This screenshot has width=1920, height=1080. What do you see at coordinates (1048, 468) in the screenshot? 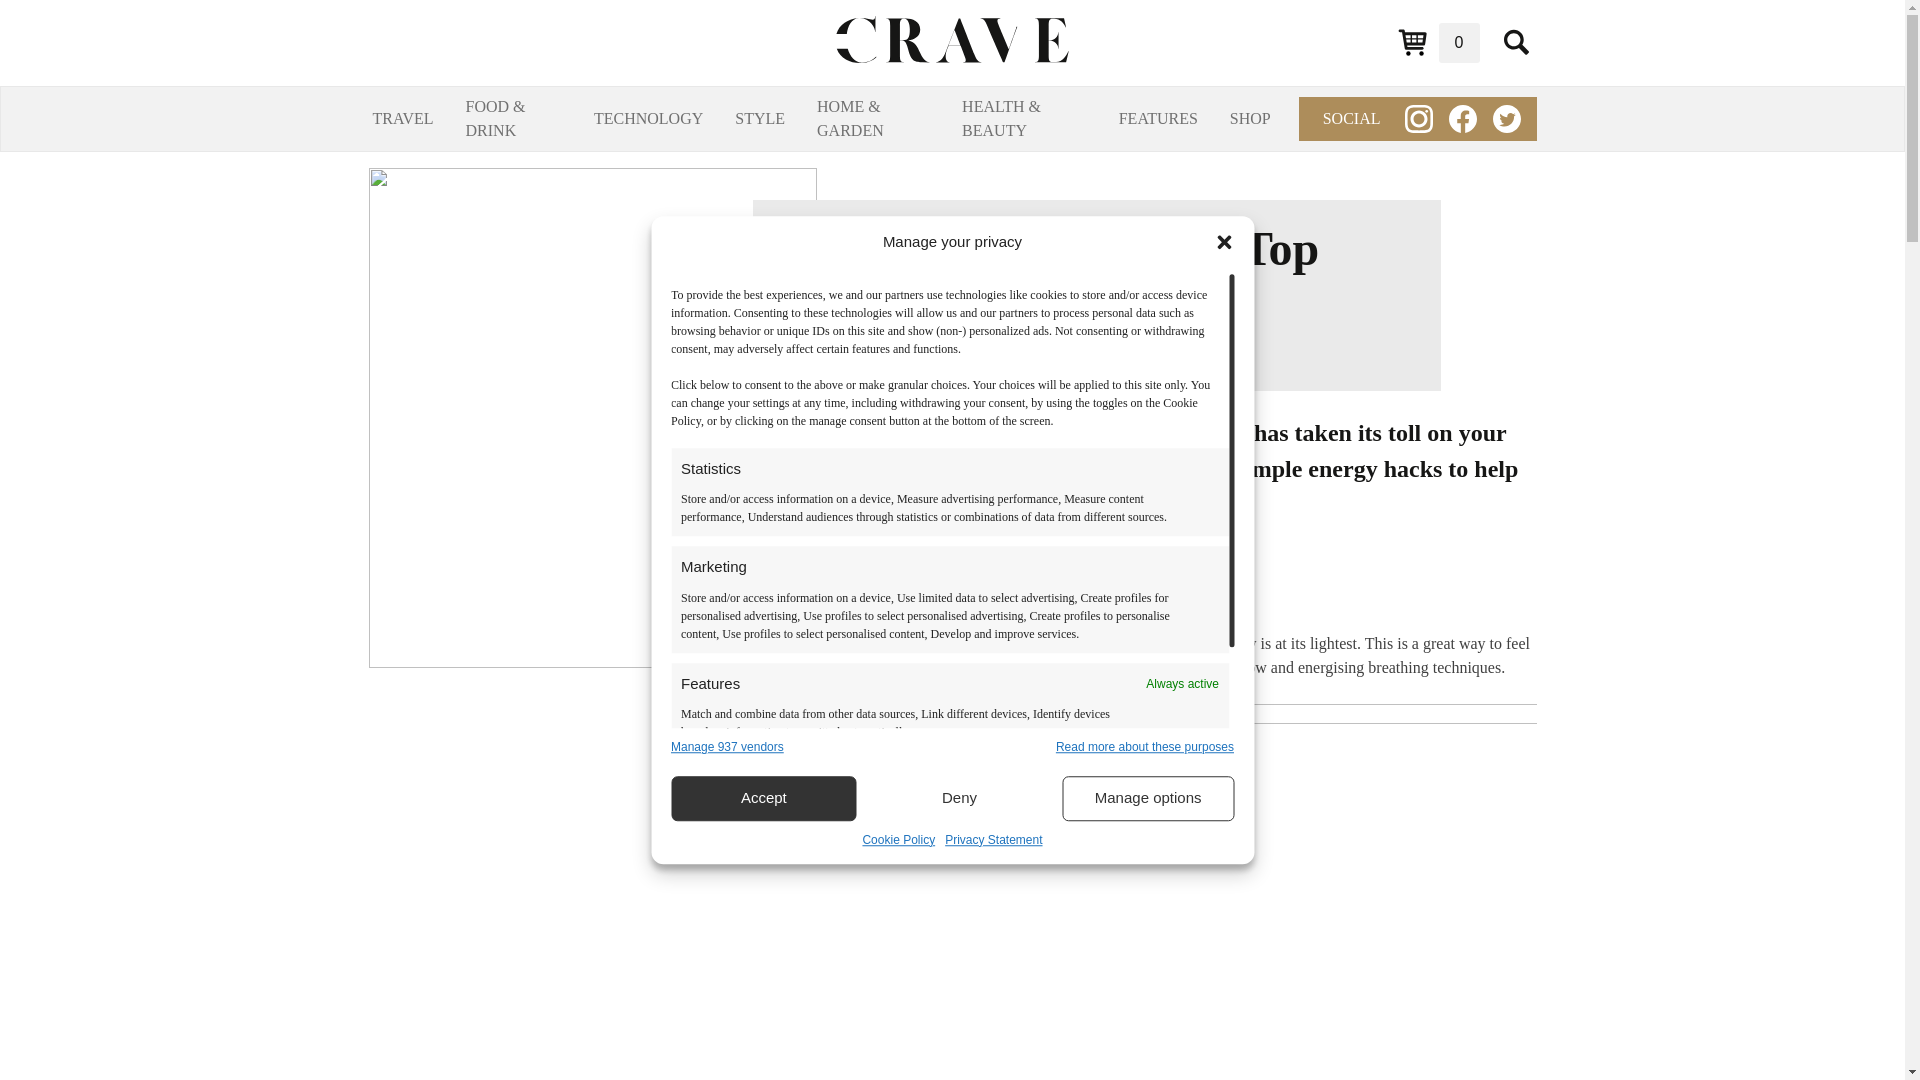
I see `Wassen` at bounding box center [1048, 468].